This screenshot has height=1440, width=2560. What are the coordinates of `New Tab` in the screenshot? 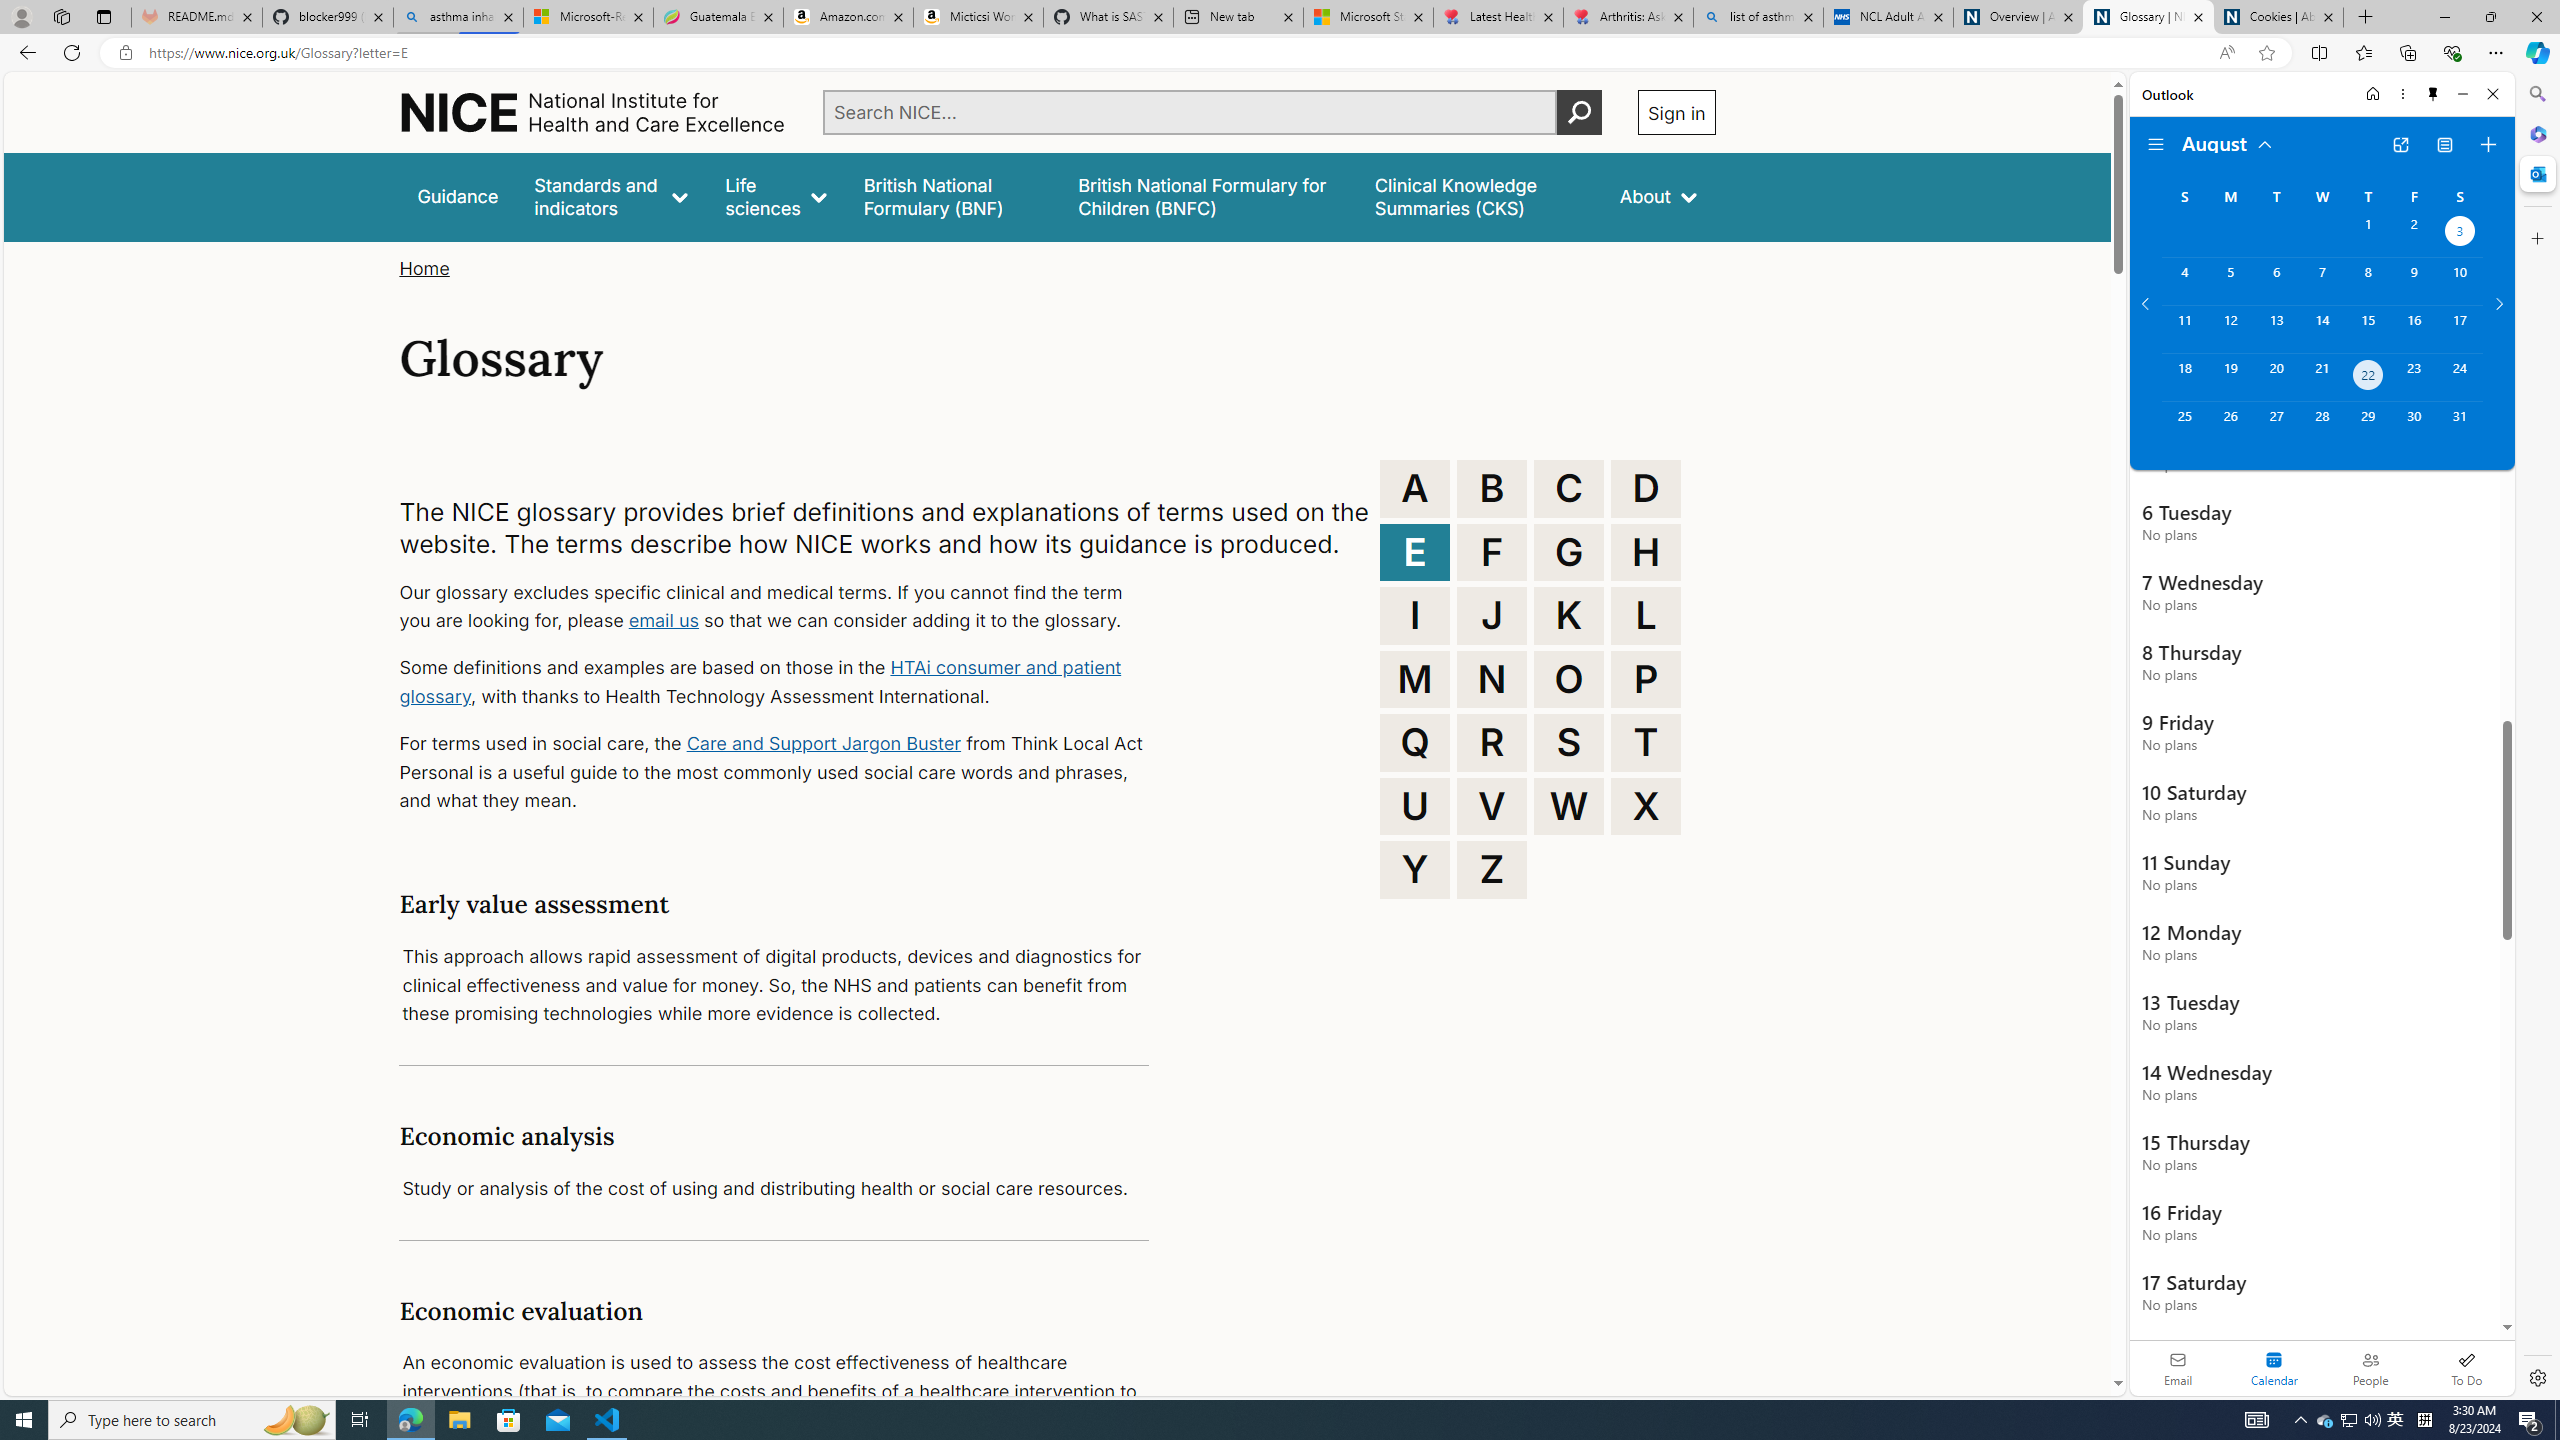 It's located at (2366, 17).